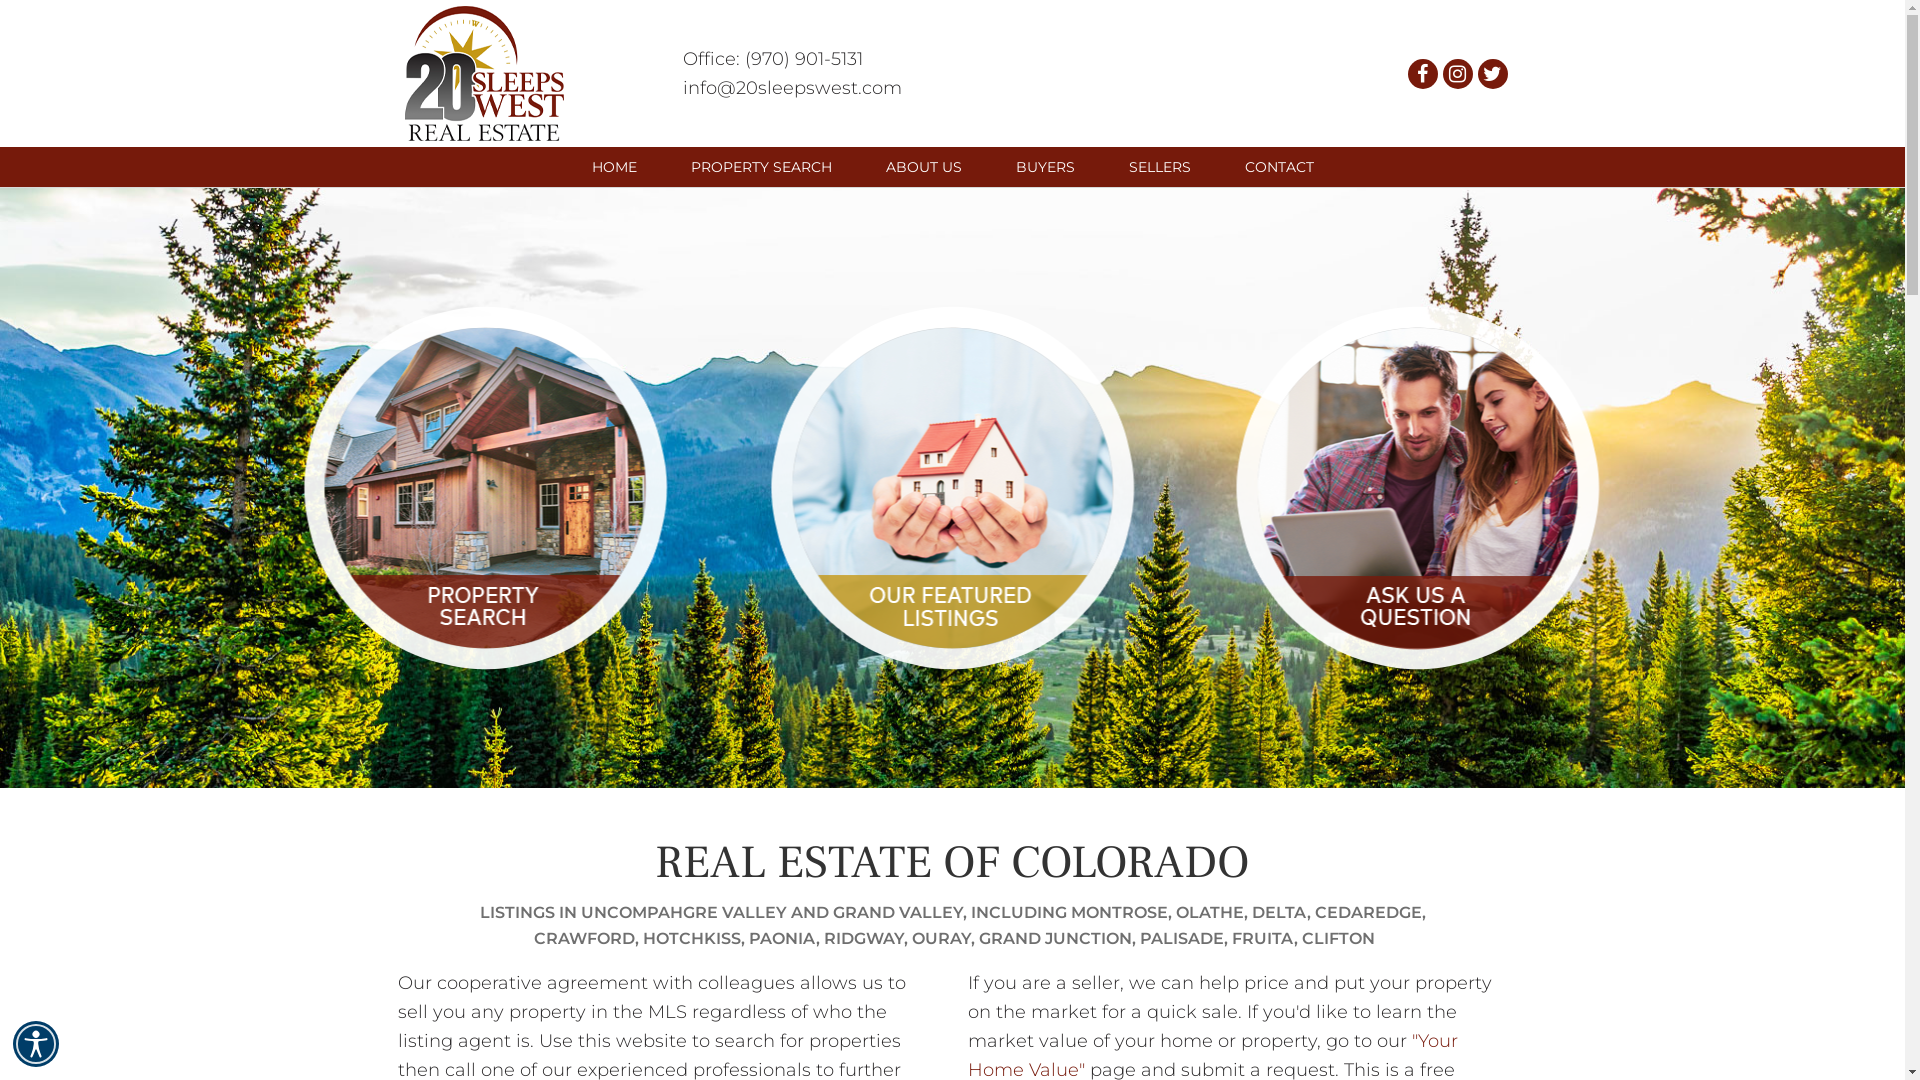  I want to click on BUYERS, so click(1044, 166).